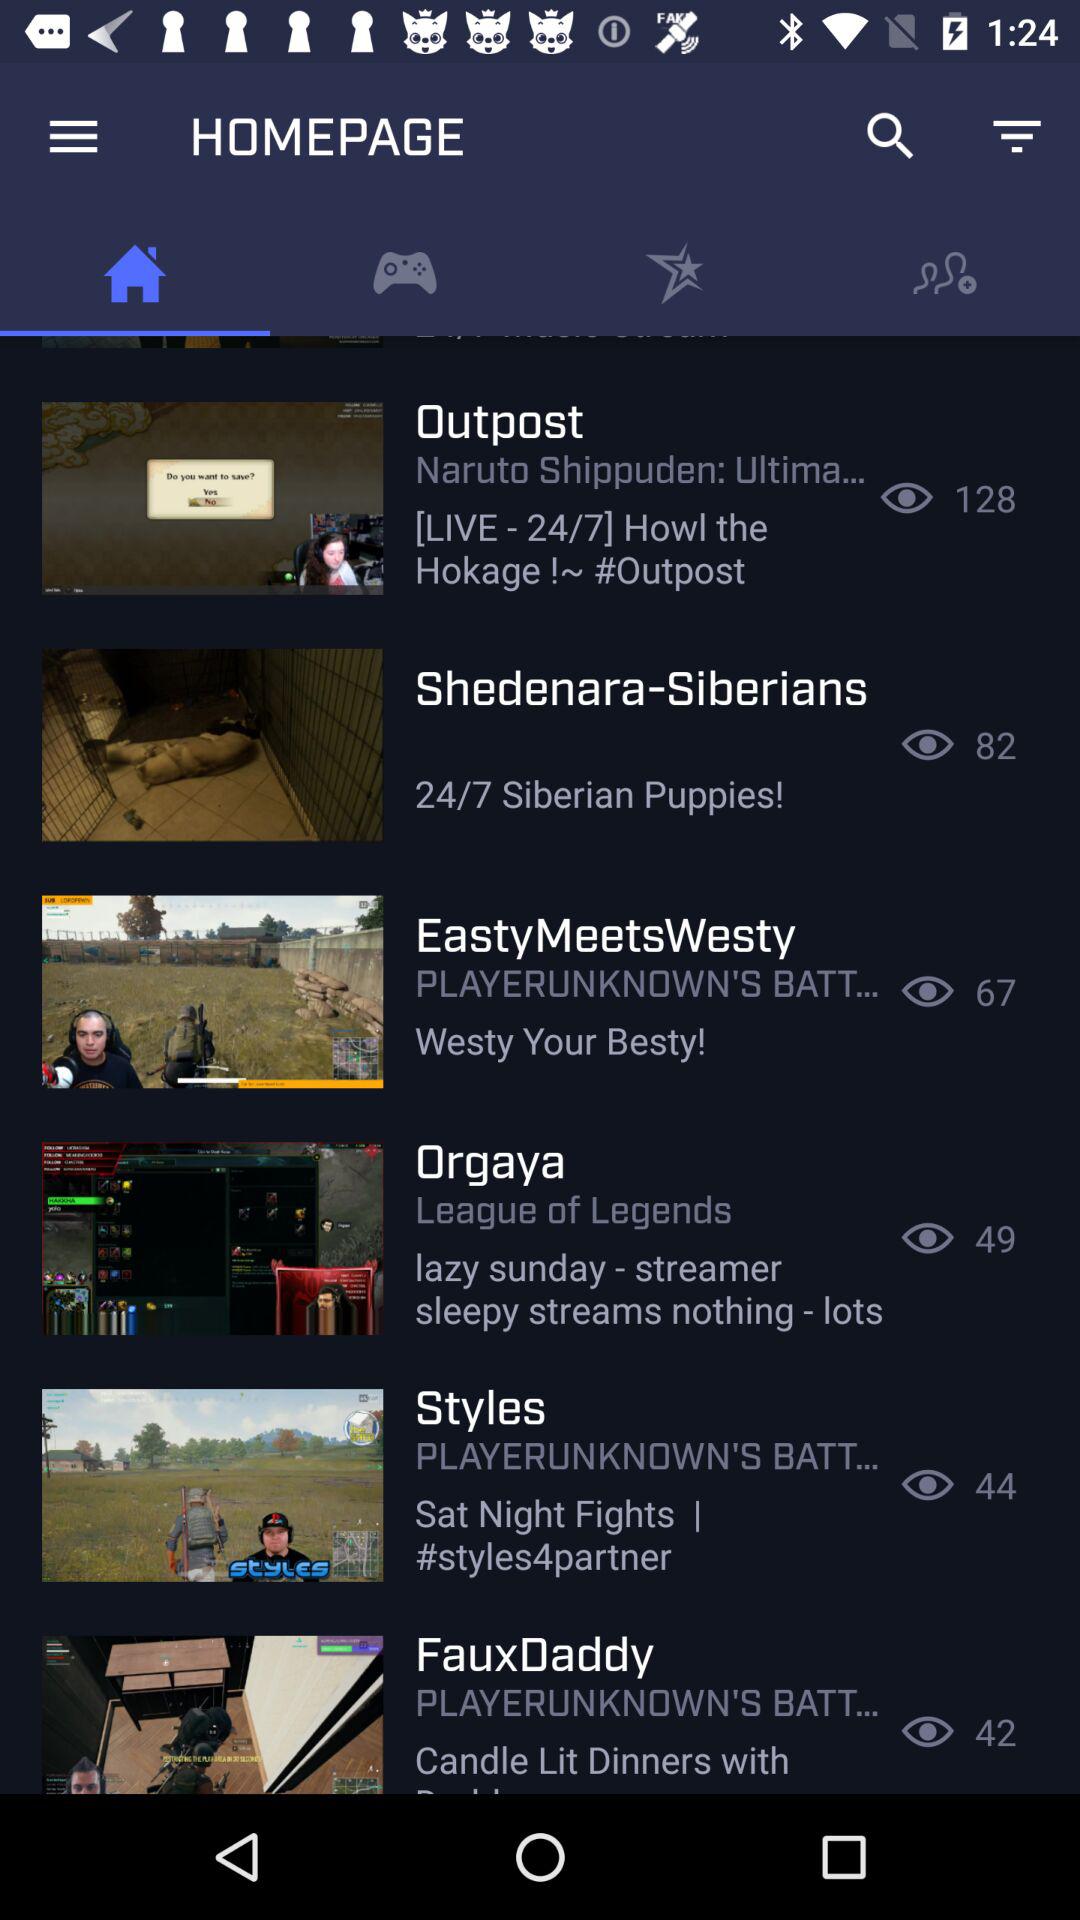  Describe the element at coordinates (890, 136) in the screenshot. I see `turn on icon next to homepage item` at that location.